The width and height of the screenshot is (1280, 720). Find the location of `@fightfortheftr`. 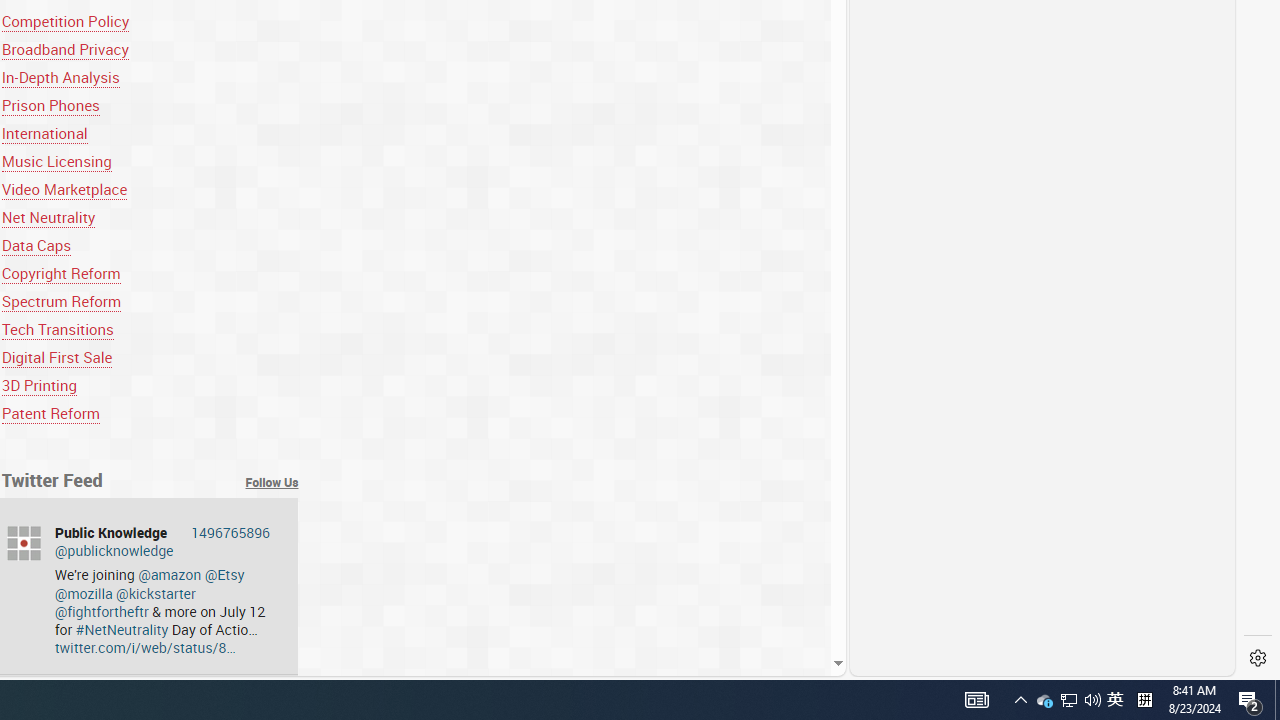

@fightfortheftr is located at coordinates (100, 610).